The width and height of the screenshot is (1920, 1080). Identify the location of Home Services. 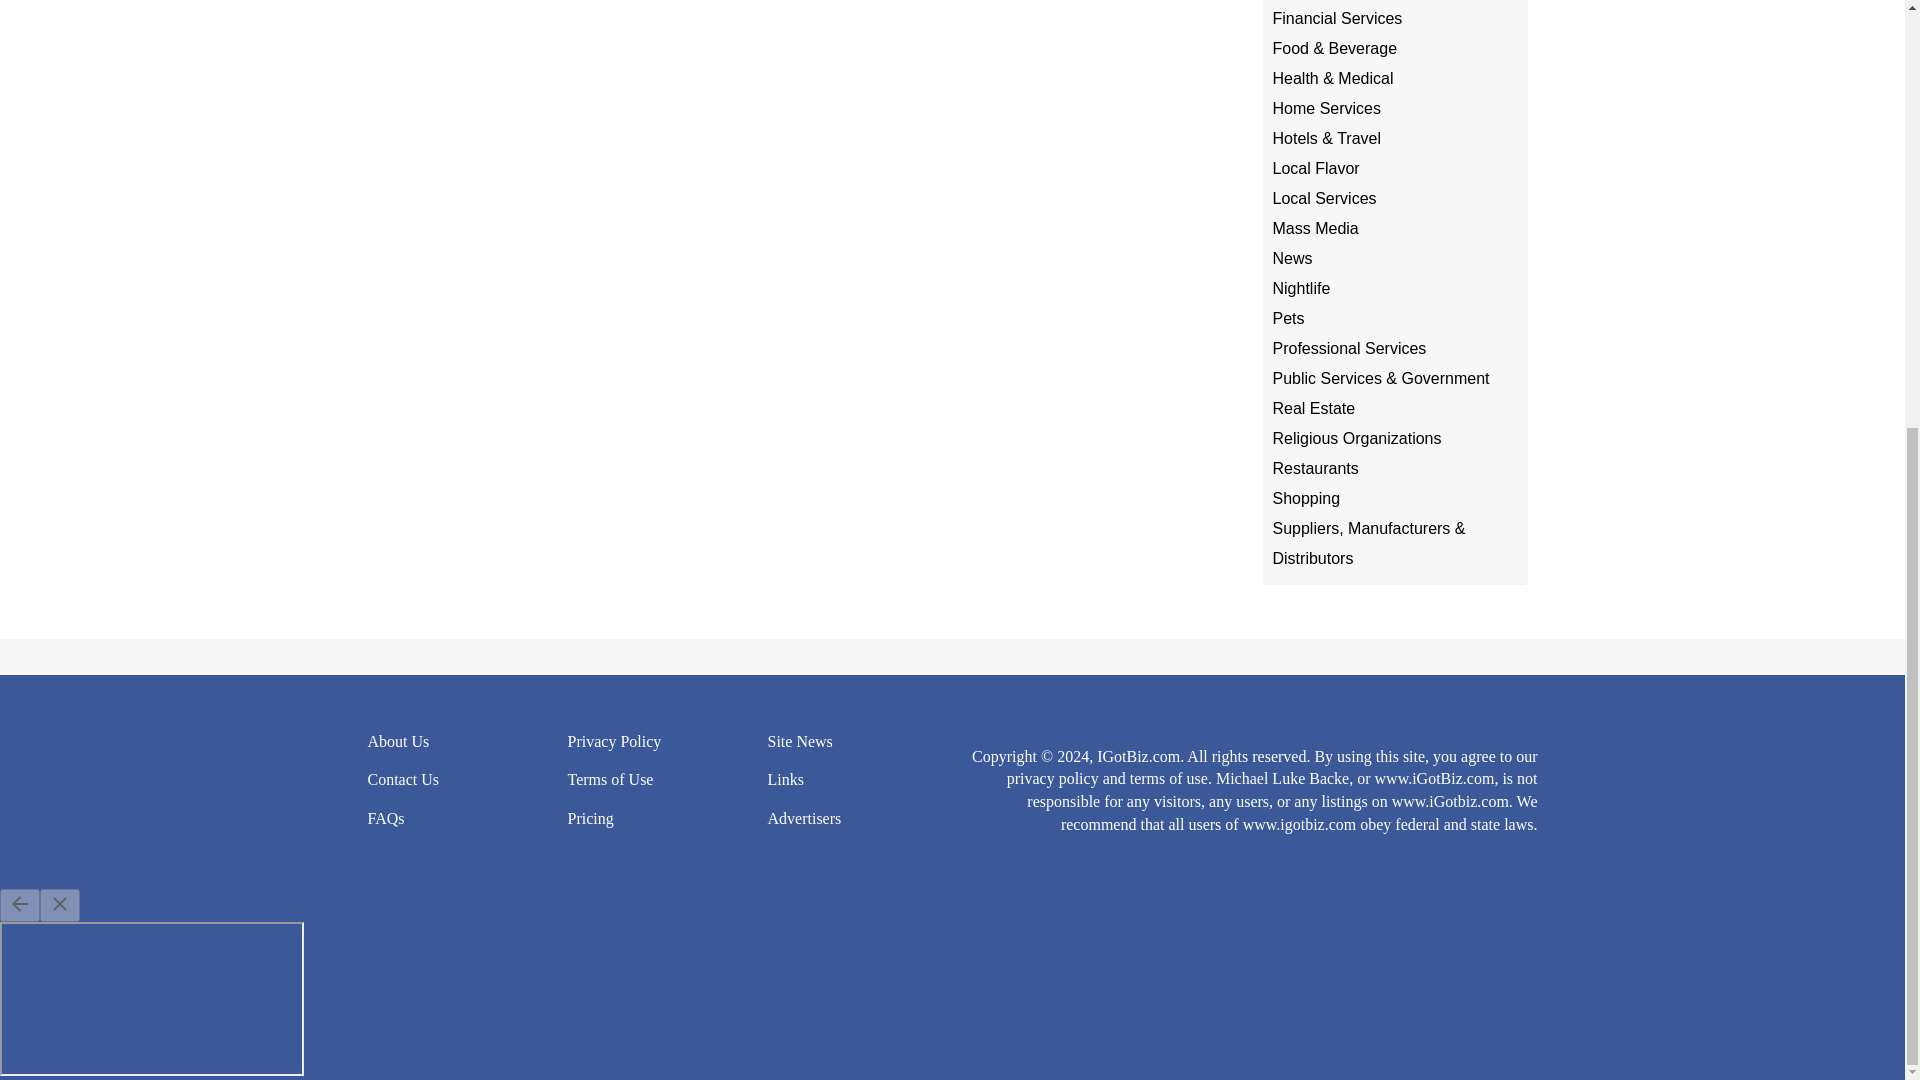
(1326, 108).